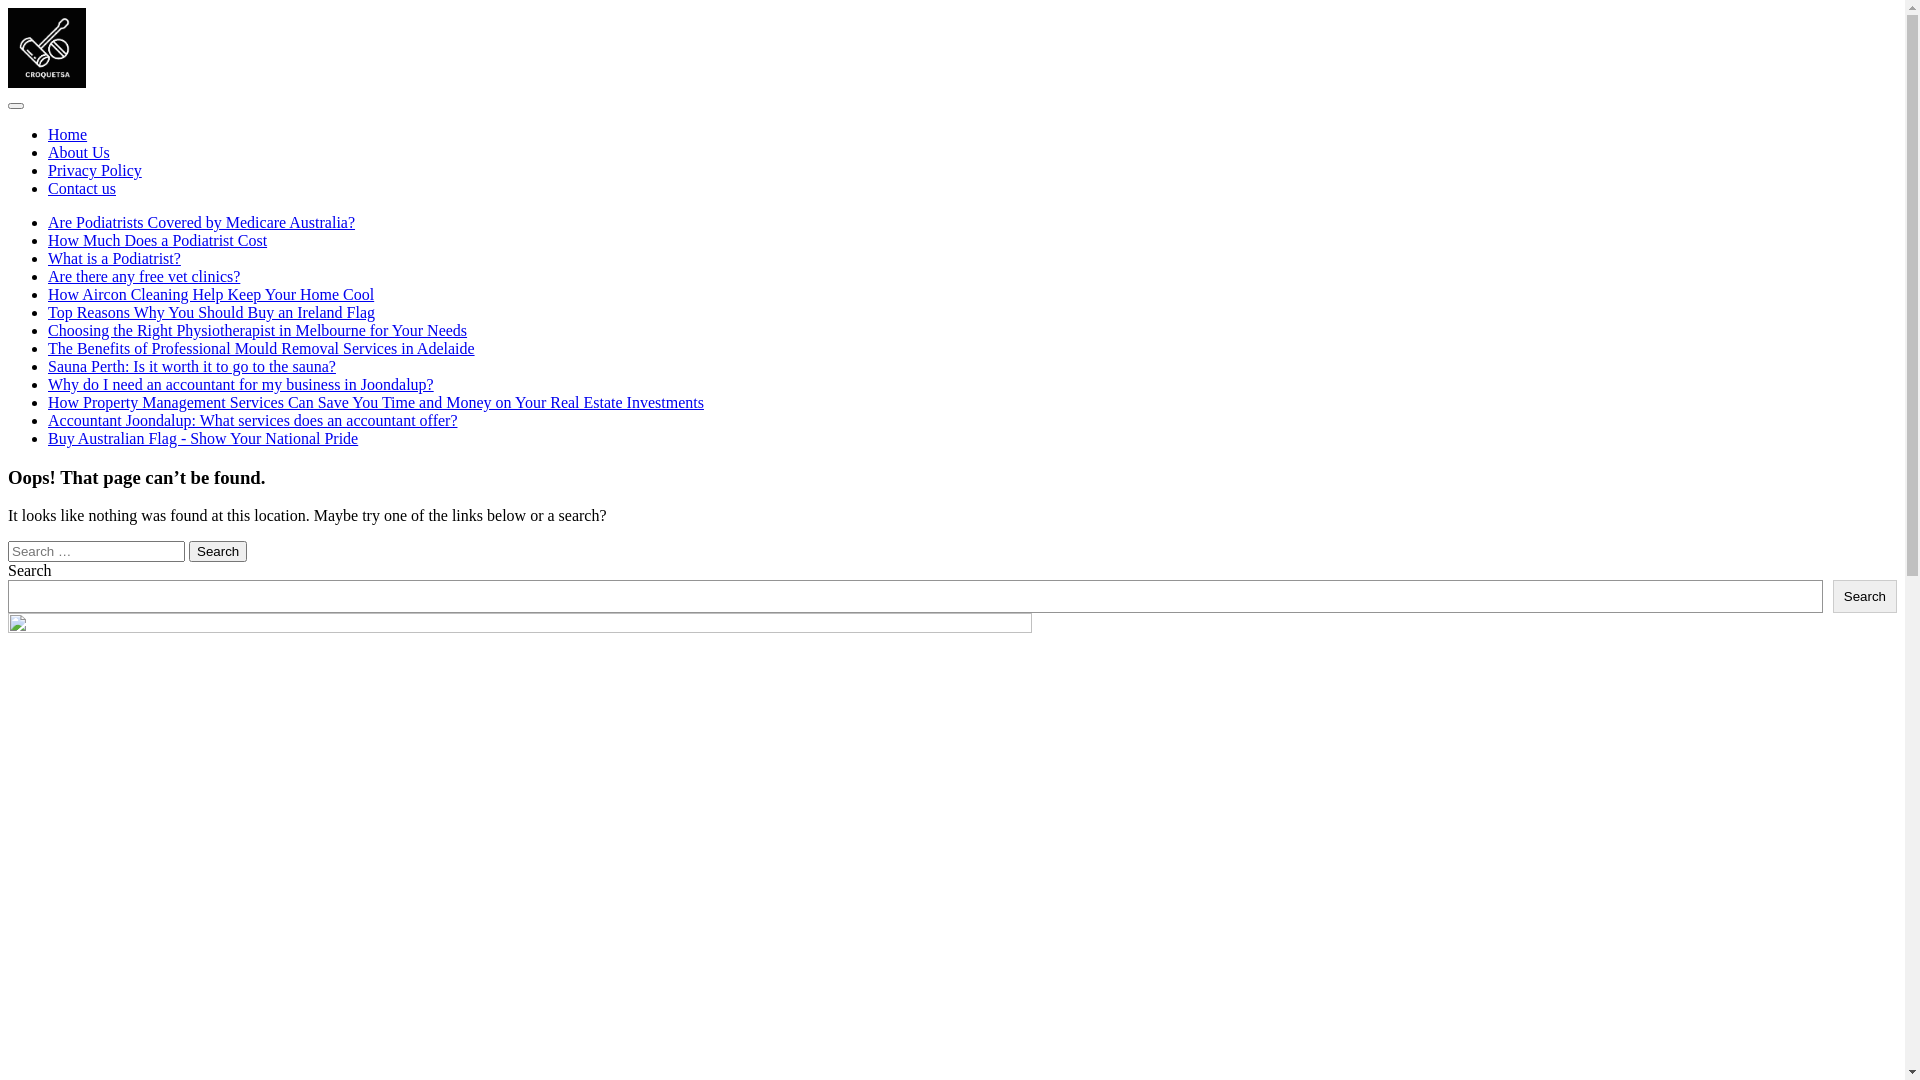 Image resolution: width=1920 pixels, height=1080 pixels. Describe the element at coordinates (212, 312) in the screenshot. I see `Top Reasons Why You Should Buy an Ireland Flag` at that location.